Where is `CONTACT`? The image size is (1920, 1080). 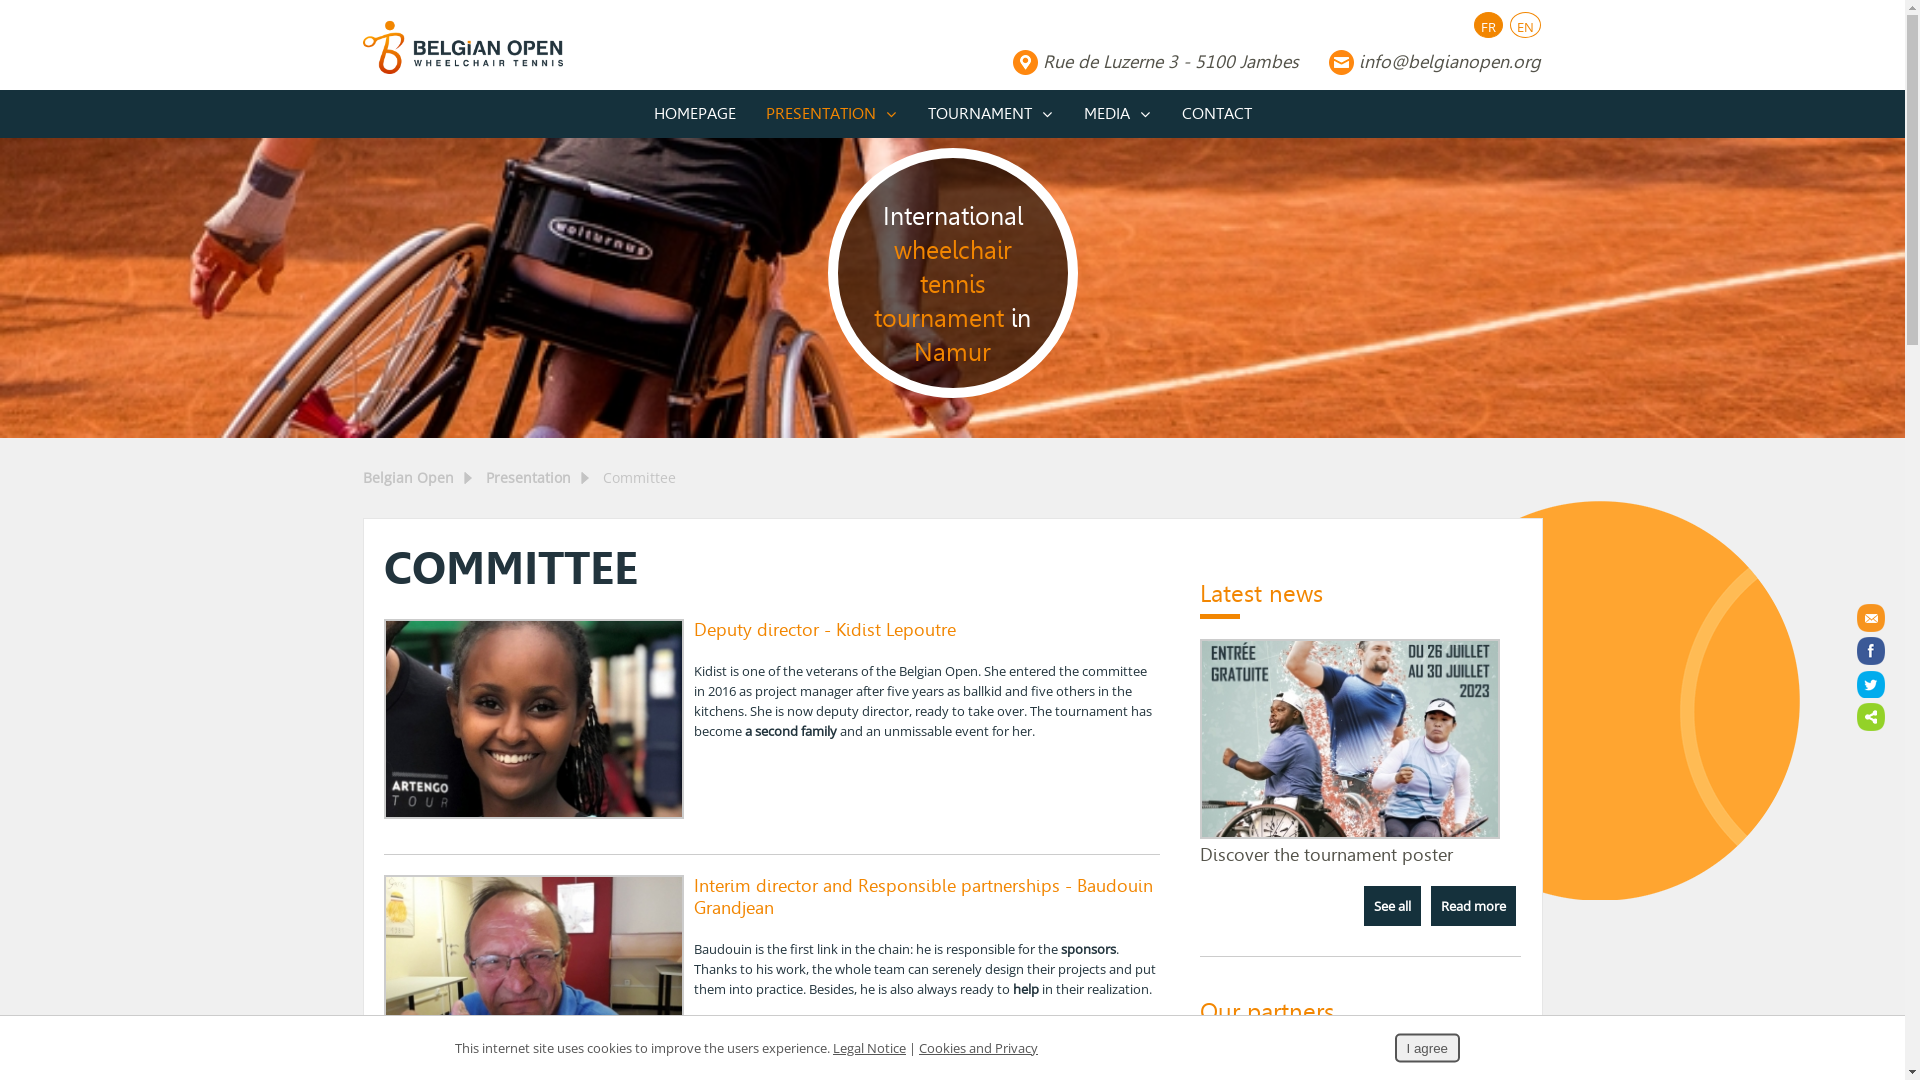
CONTACT is located at coordinates (1216, 114).